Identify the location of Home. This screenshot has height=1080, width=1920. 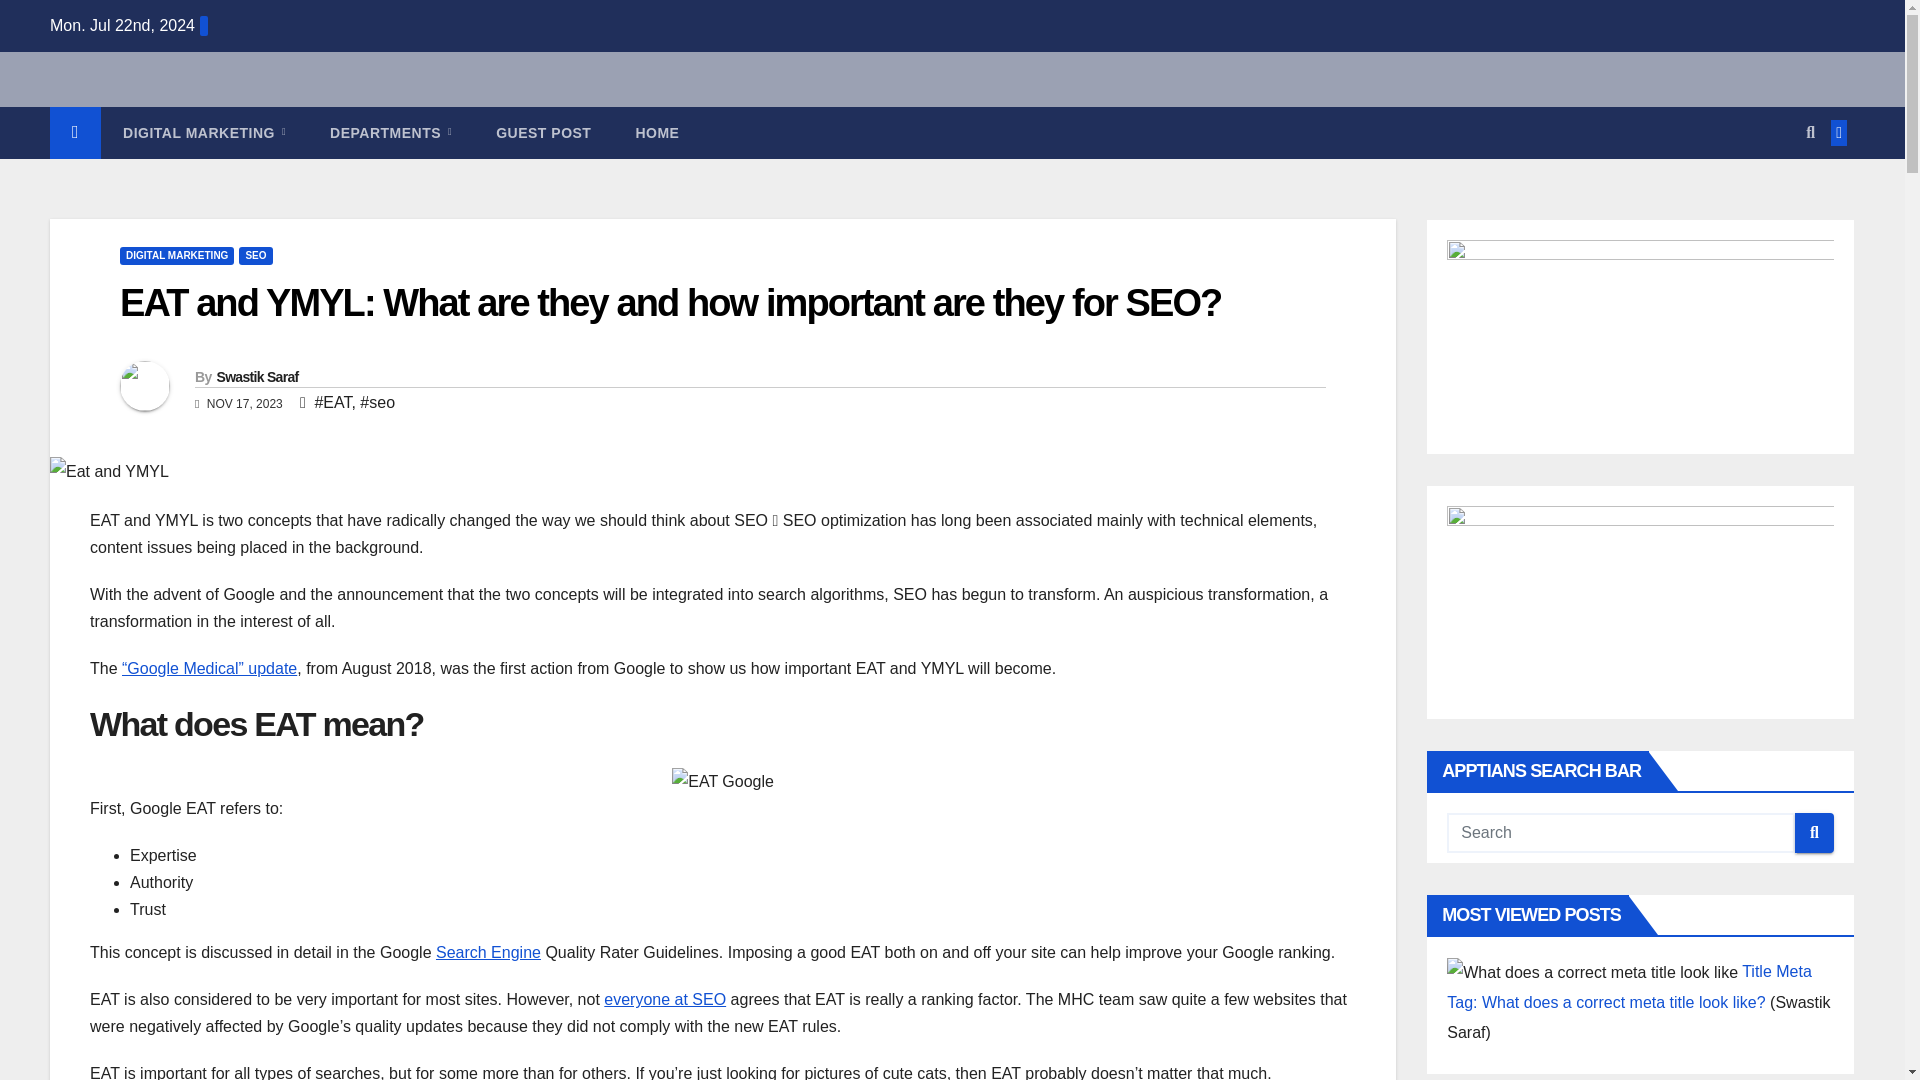
(656, 132).